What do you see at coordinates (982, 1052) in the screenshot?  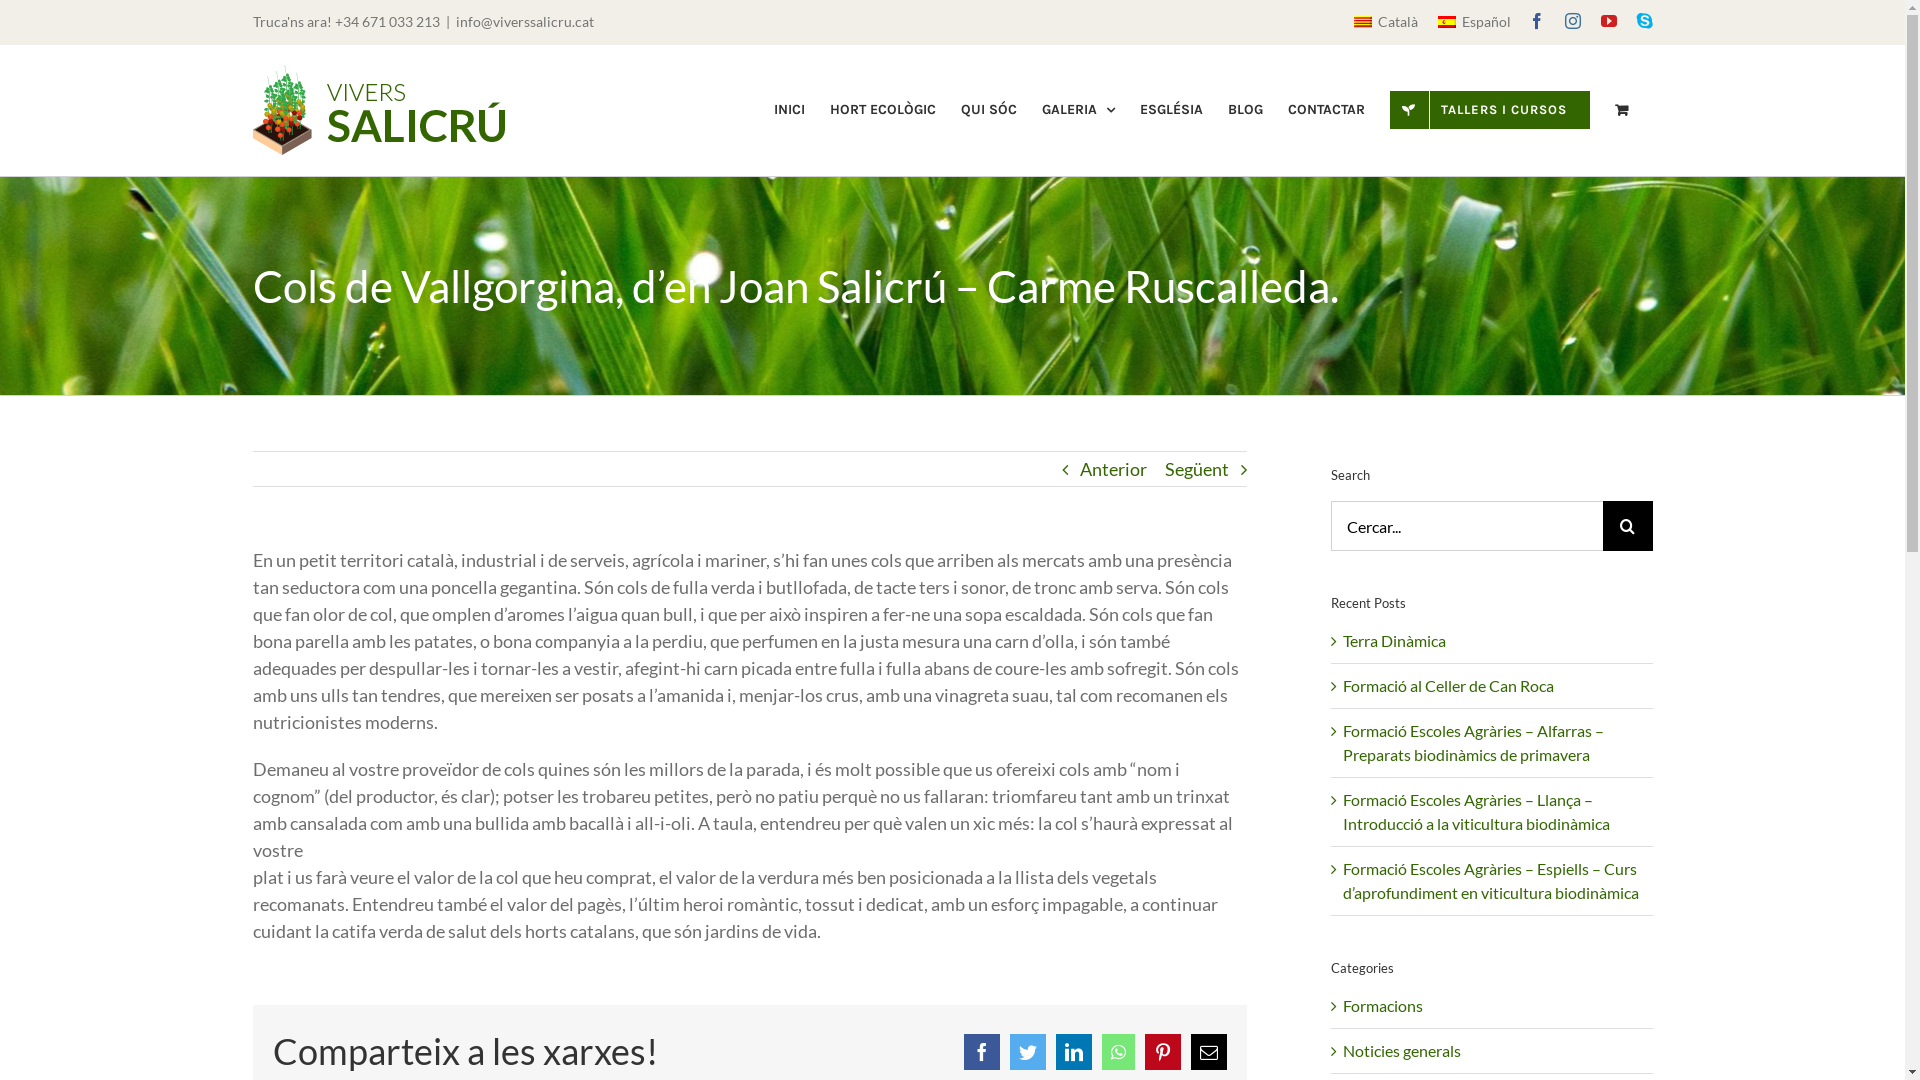 I see `Facebook` at bounding box center [982, 1052].